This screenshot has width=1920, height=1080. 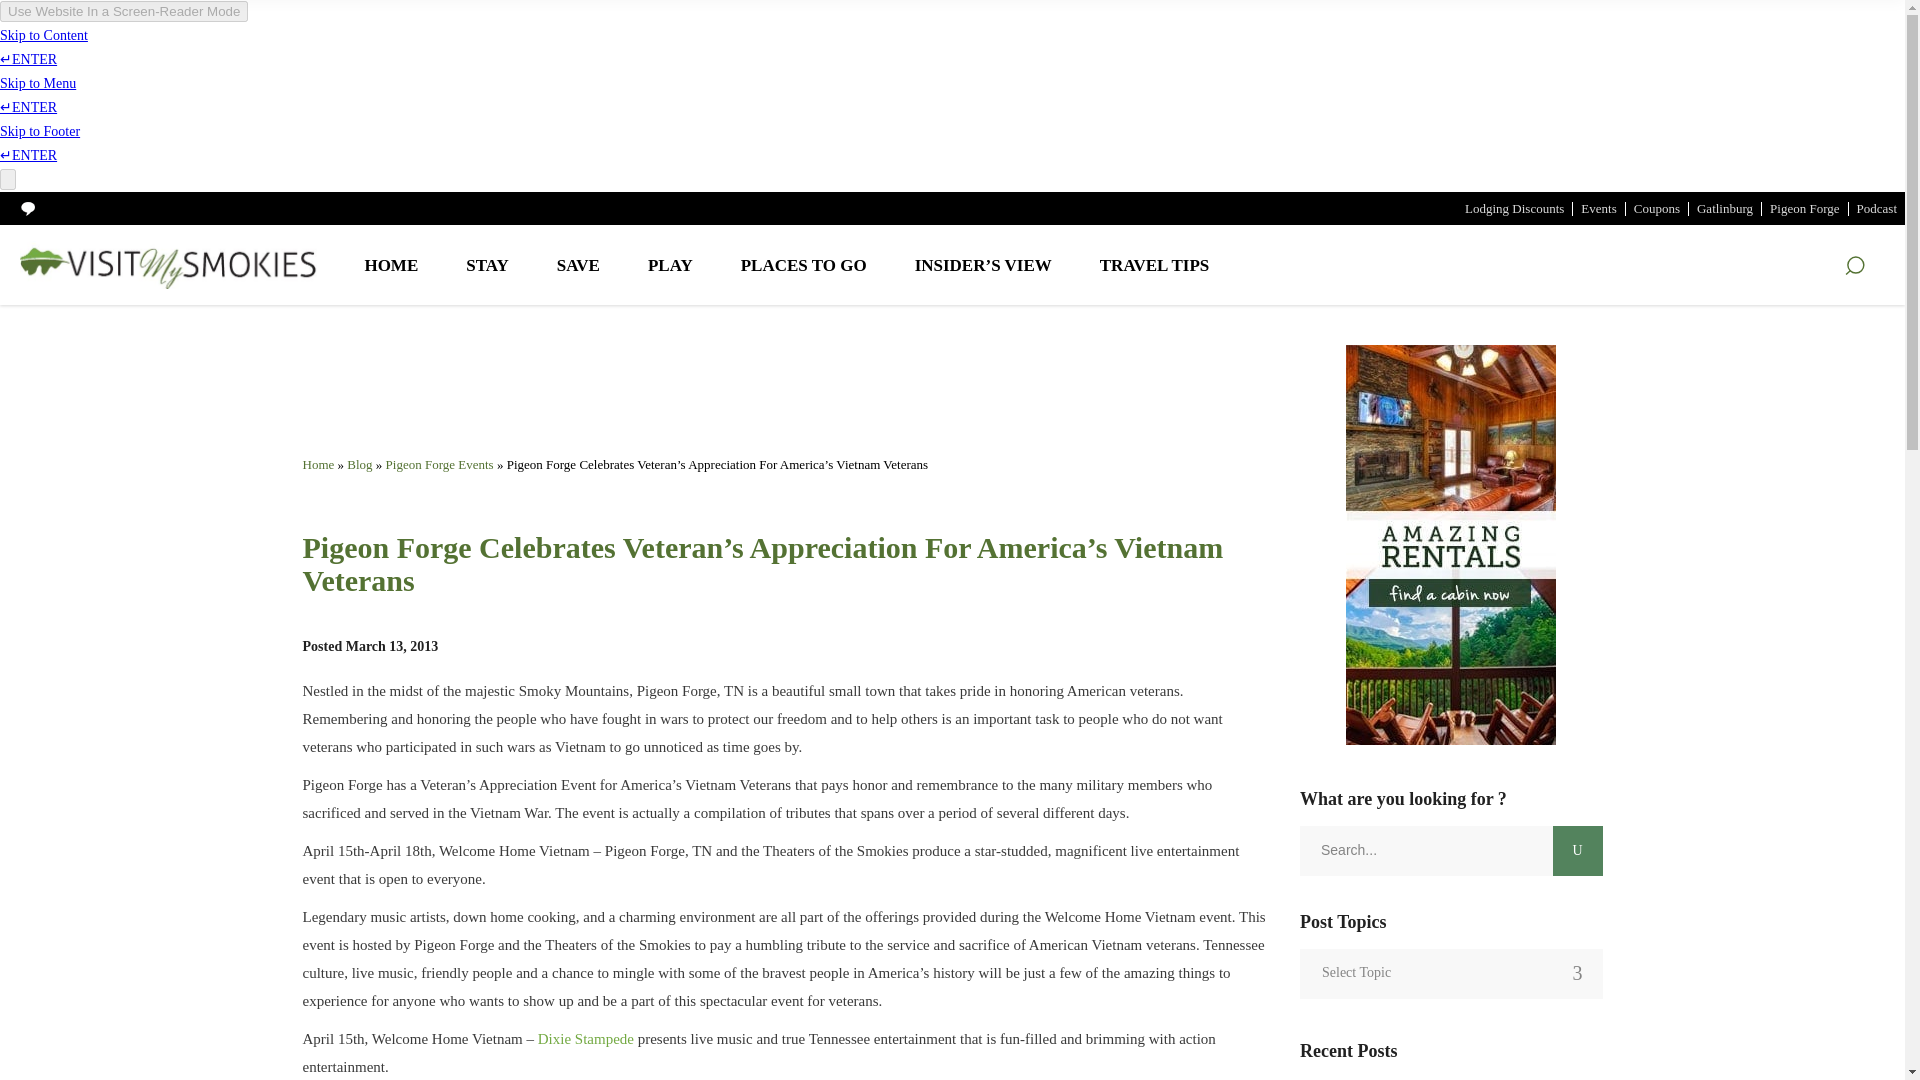 I want to click on Podcast, so click(x=1876, y=206).